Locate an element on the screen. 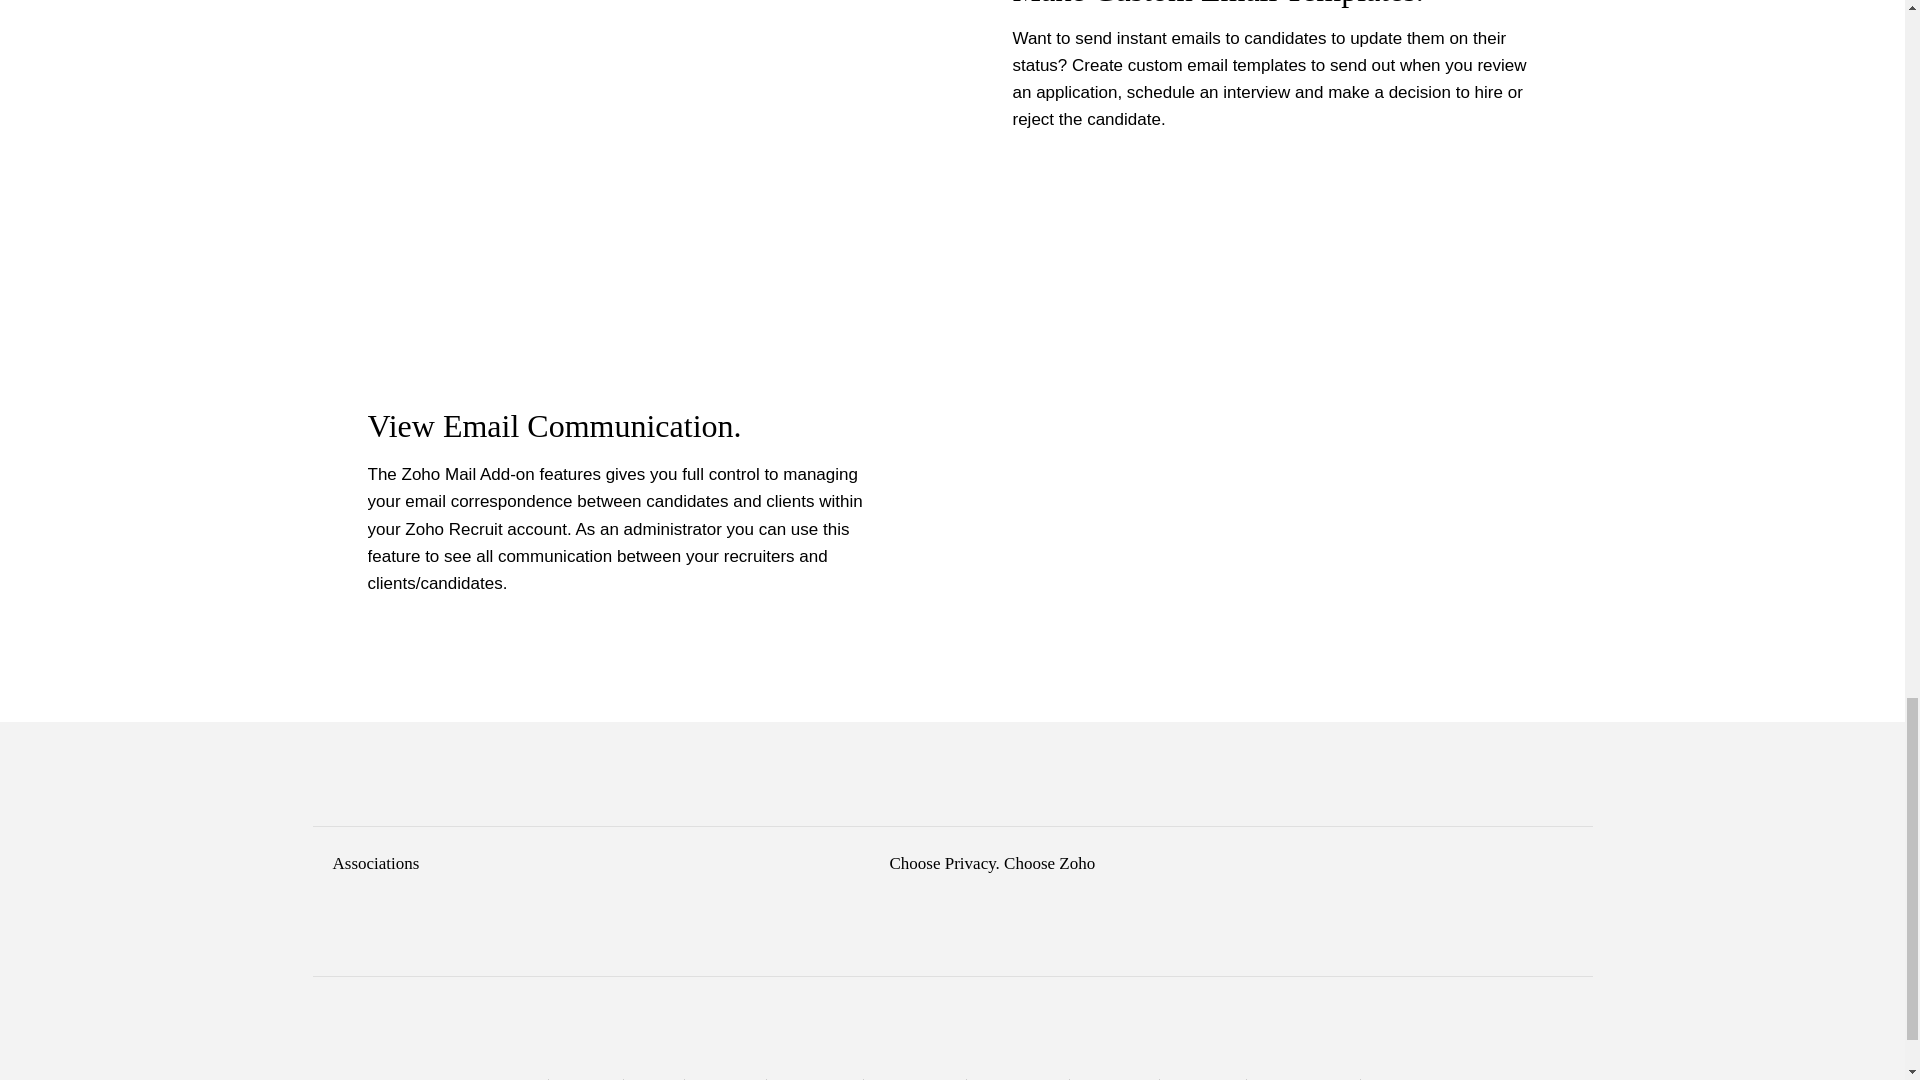 This screenshot has height=1080, width=1920. GDPR Compliance is located at coordinates (1303, 1079).